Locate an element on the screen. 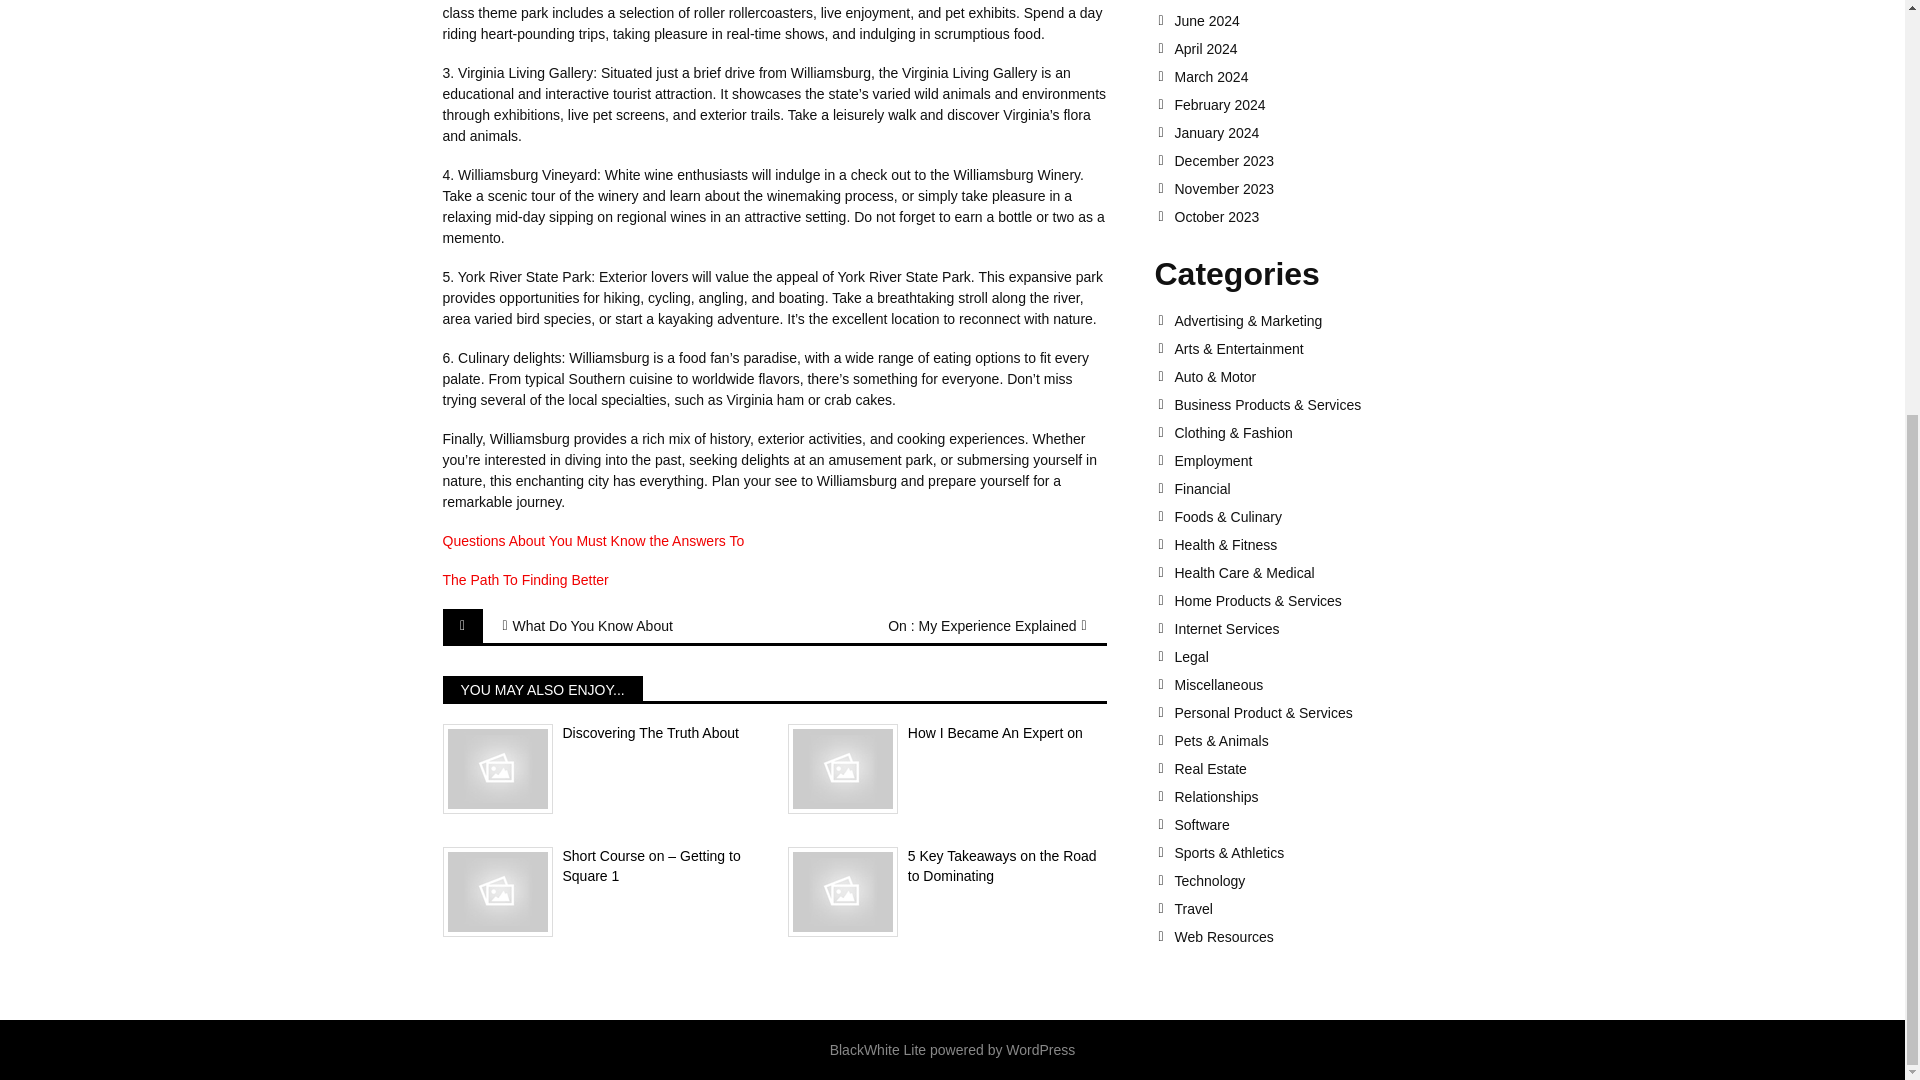 Image resolution: width=1920 pixels, height=1080 pixels. October 2023 is located at coordinates (1317, 216).